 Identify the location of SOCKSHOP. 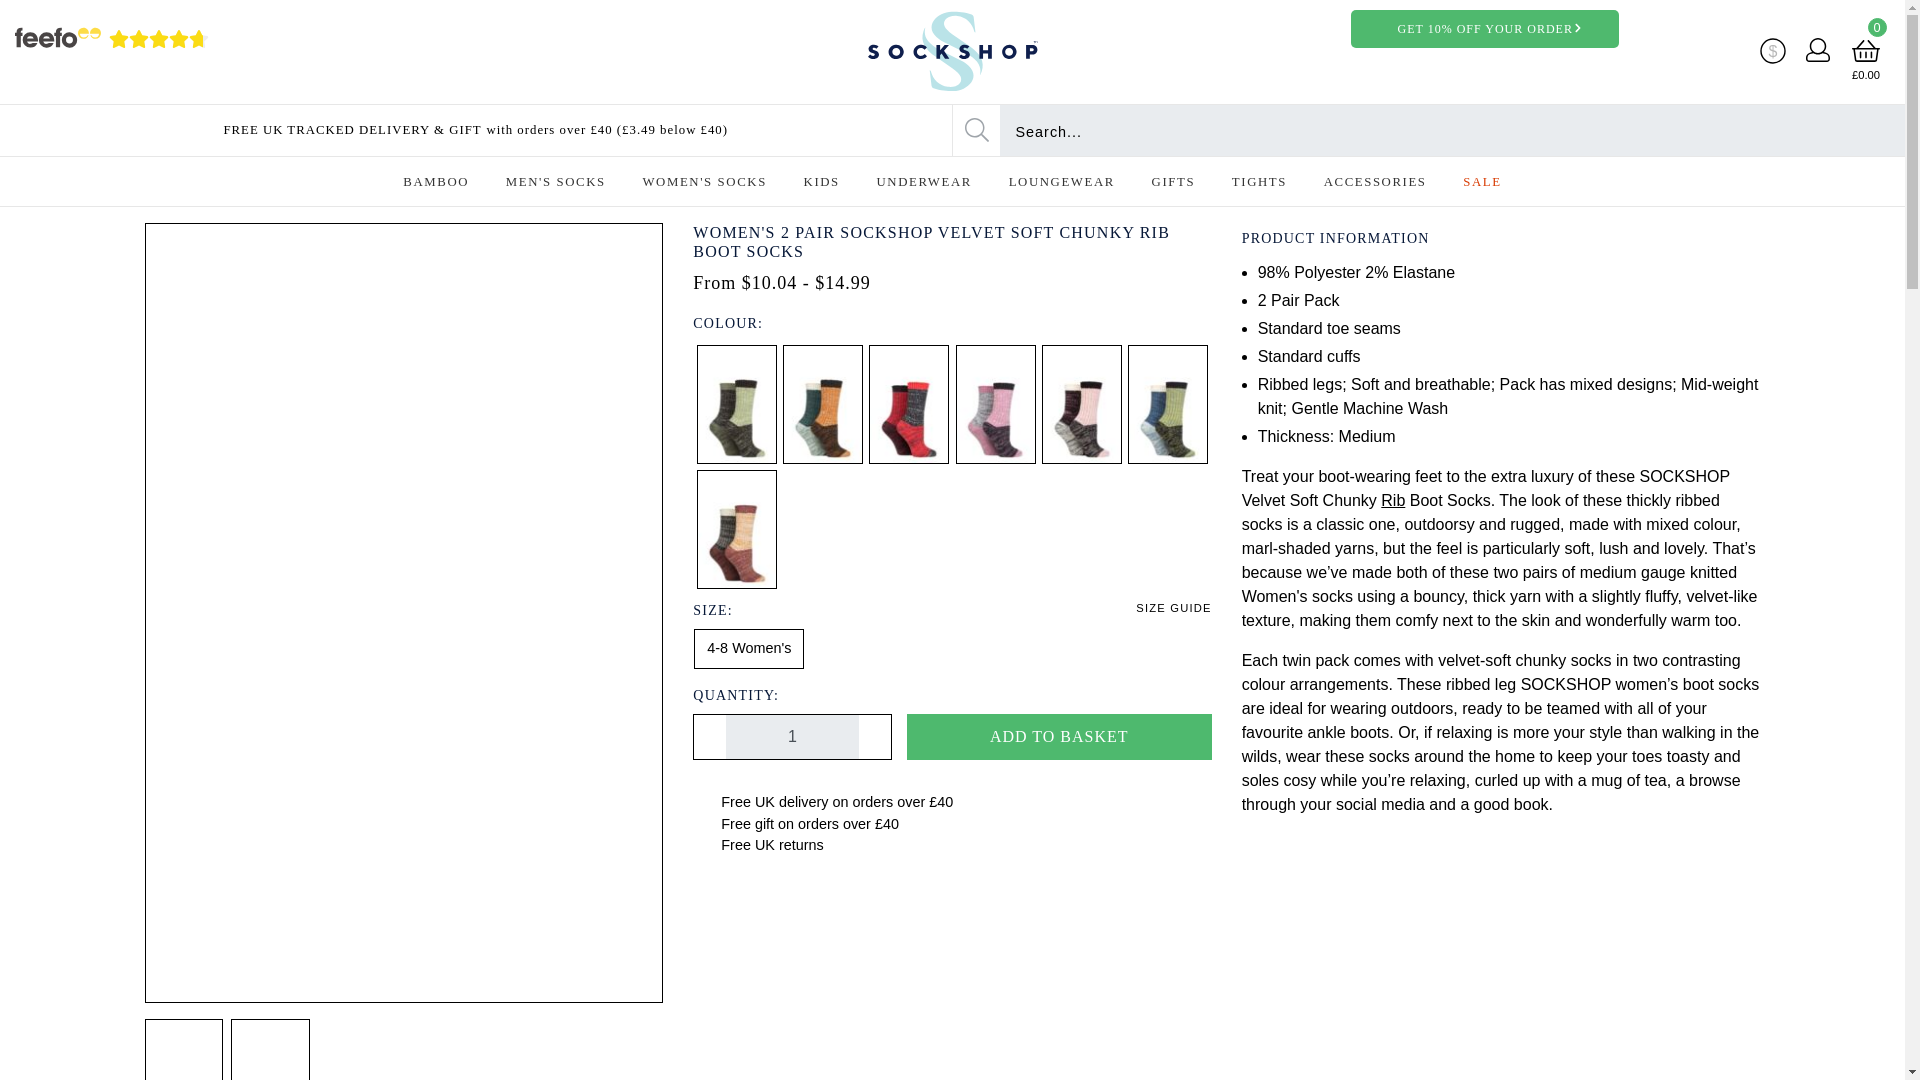
(951, 52).